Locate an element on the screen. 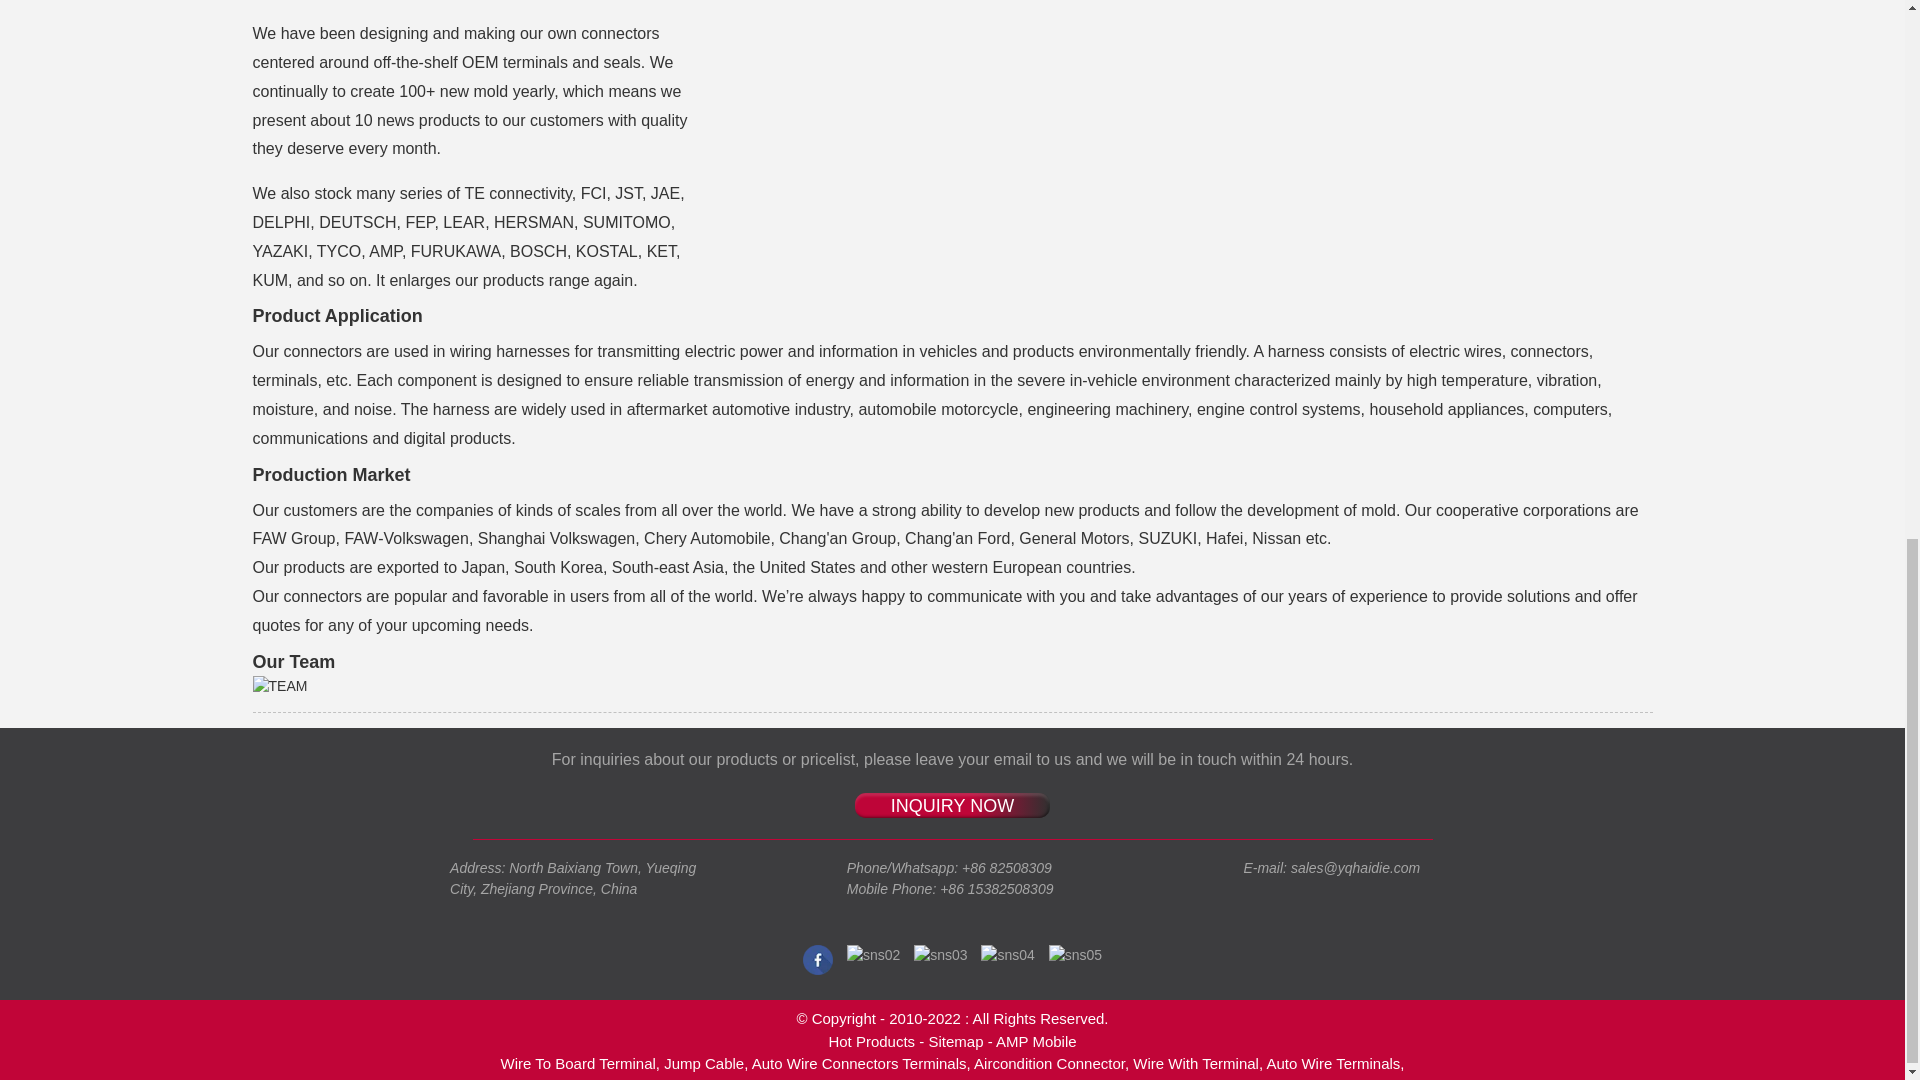  Aircondition Connector is located at coordinates (1049, 1064).